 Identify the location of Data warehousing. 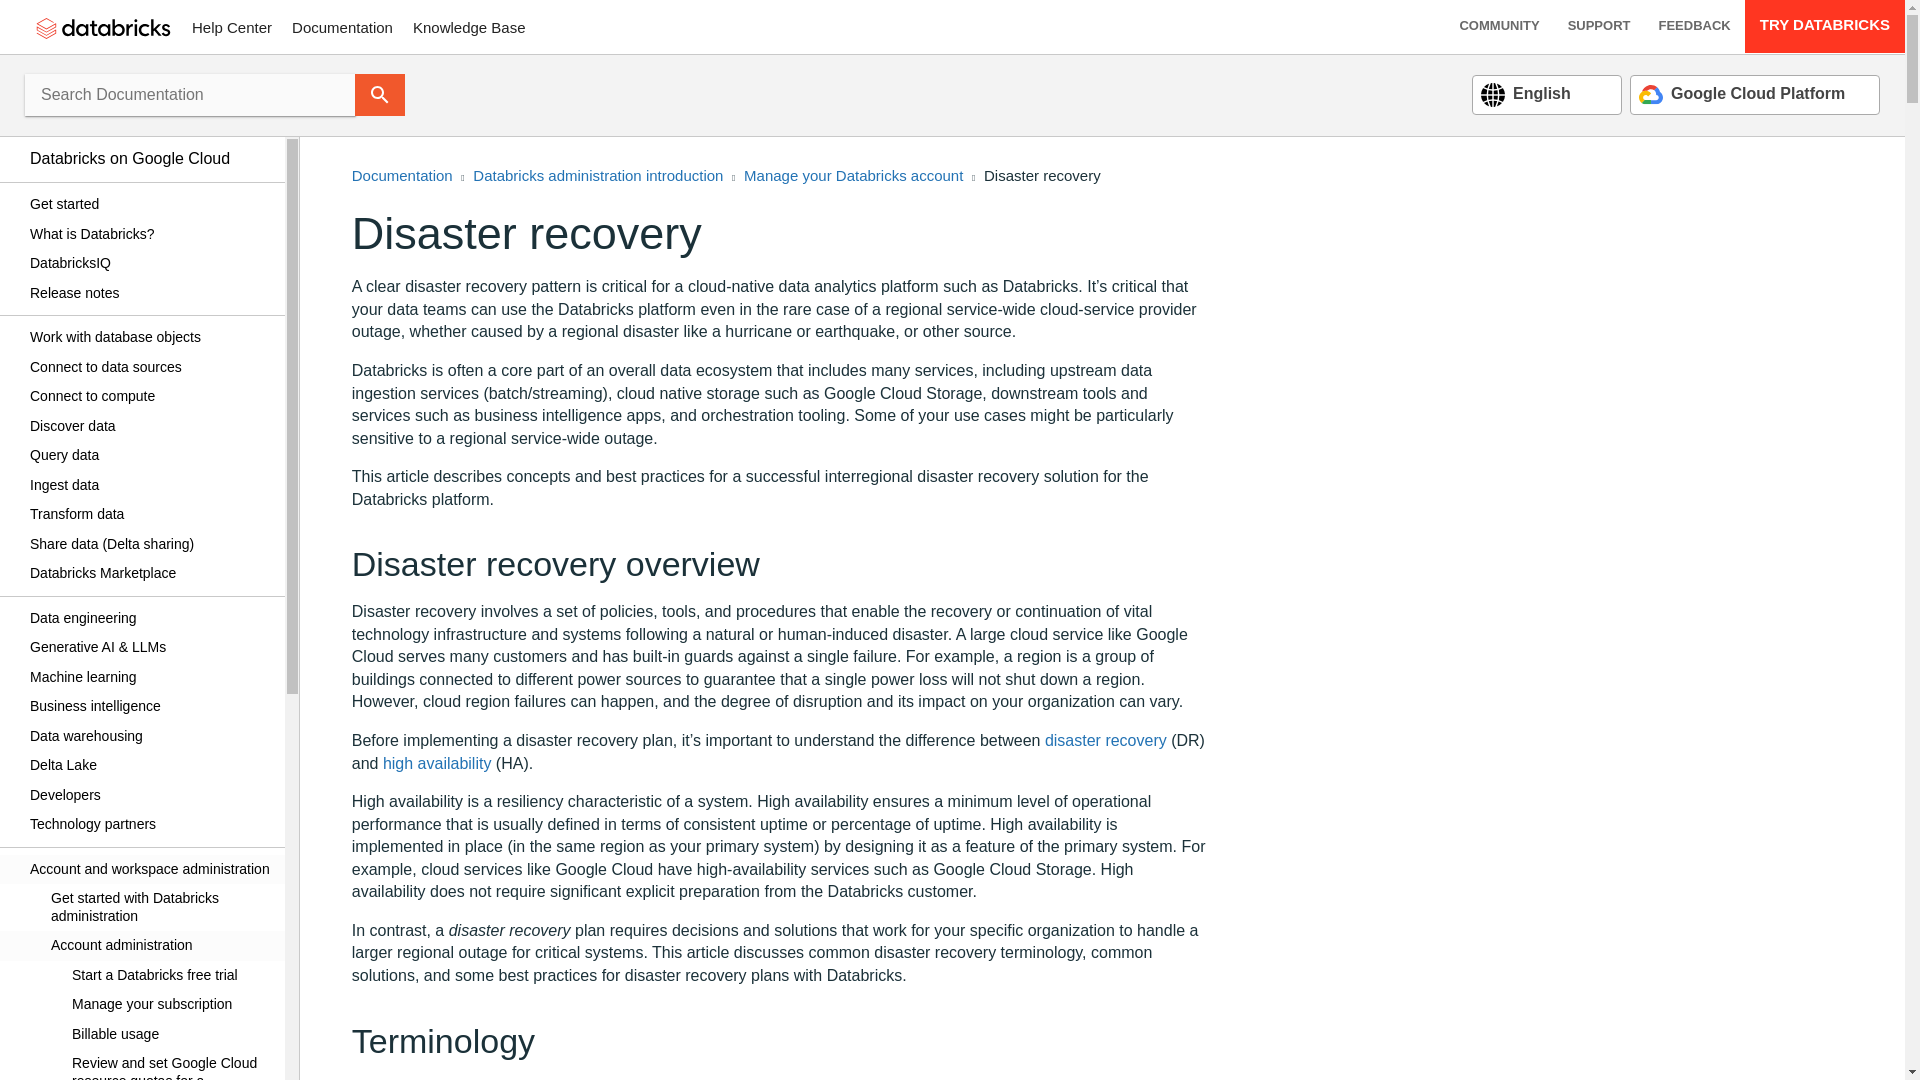
(150, 736).